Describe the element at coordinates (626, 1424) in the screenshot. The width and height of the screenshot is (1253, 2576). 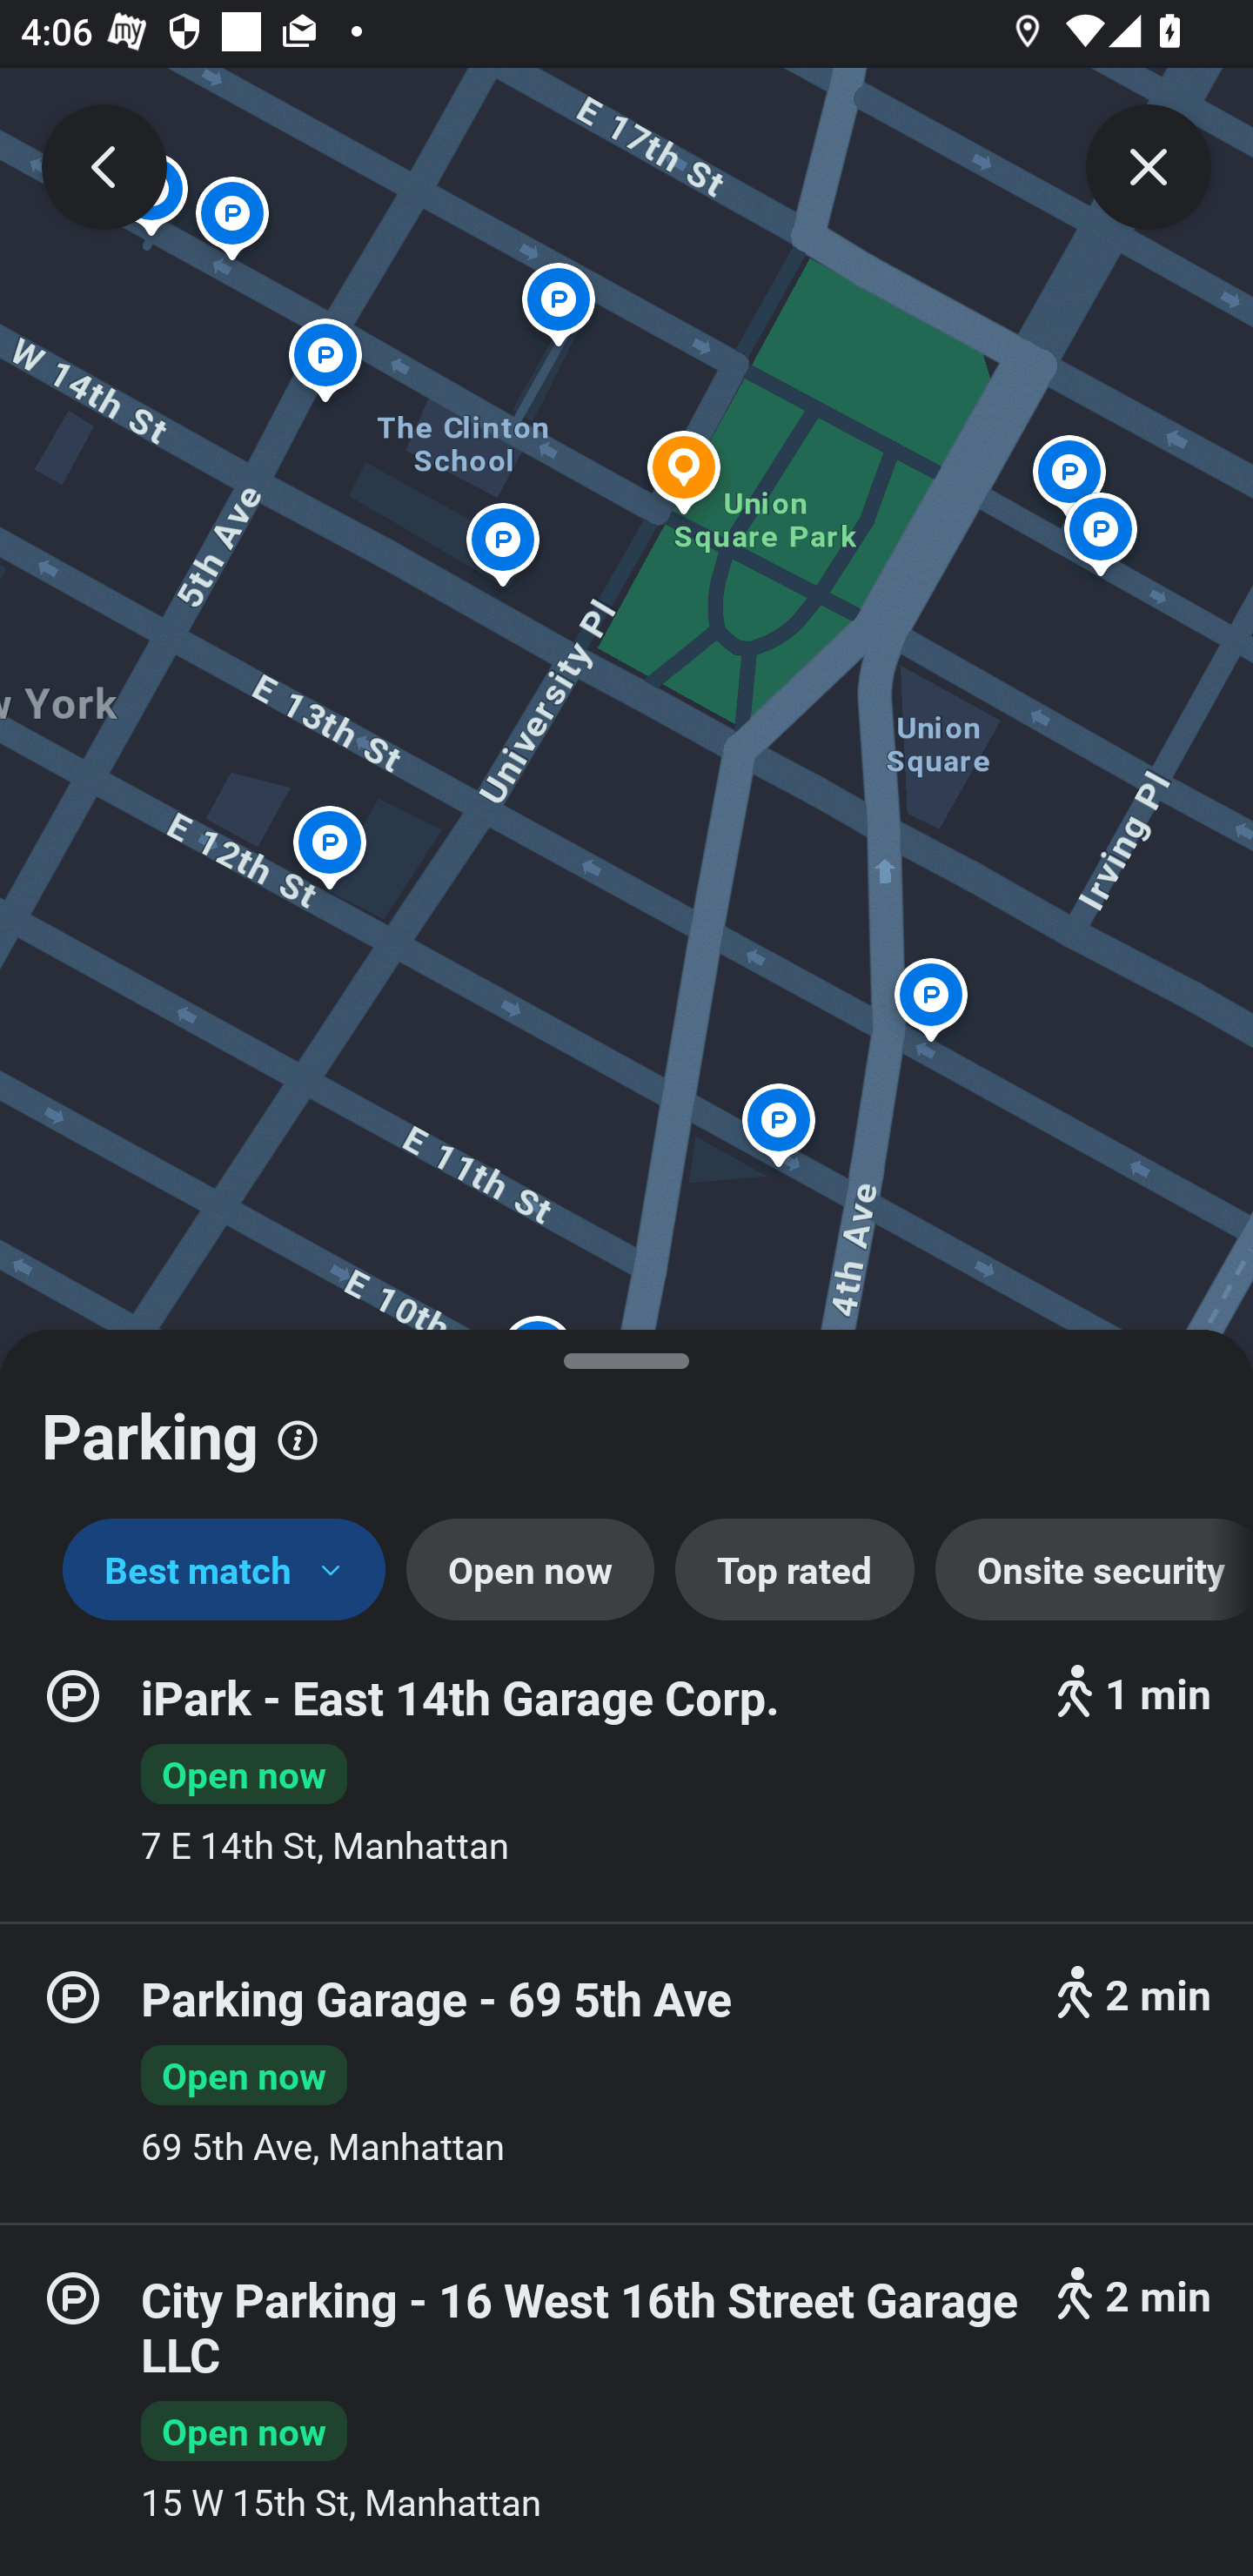
I see `Parking` at that location.